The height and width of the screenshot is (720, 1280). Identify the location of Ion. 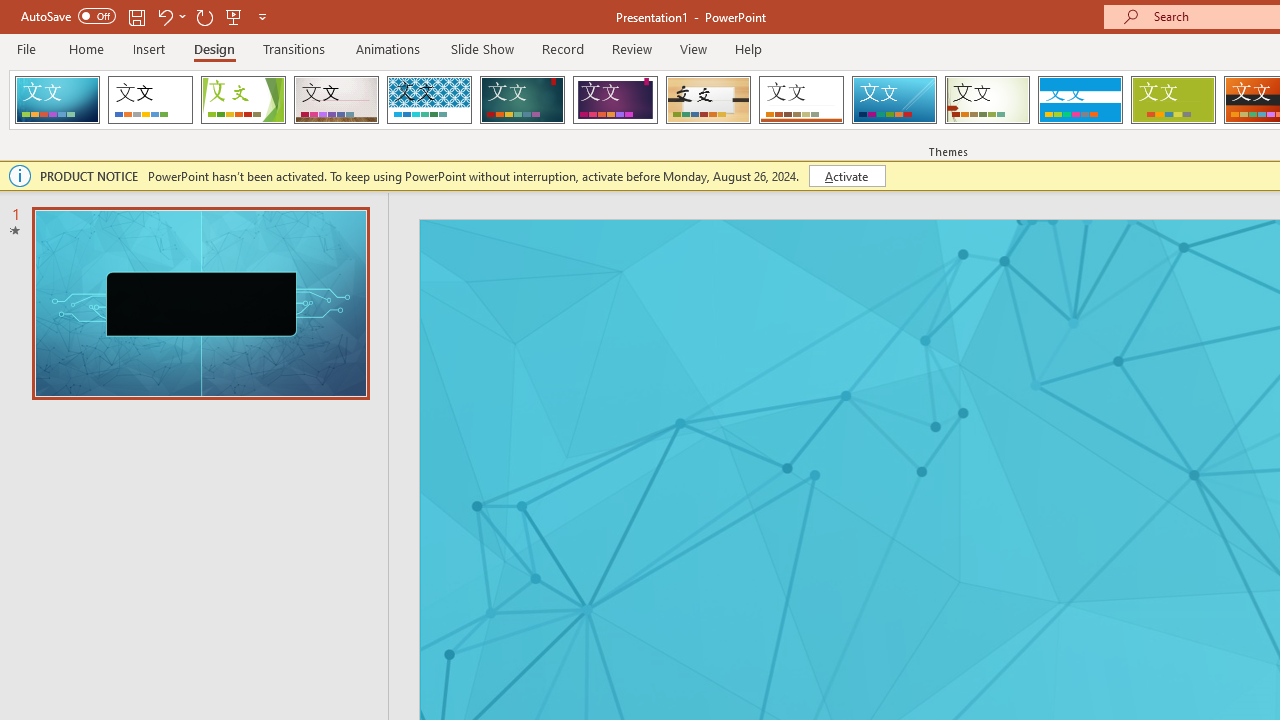
(522, 100).